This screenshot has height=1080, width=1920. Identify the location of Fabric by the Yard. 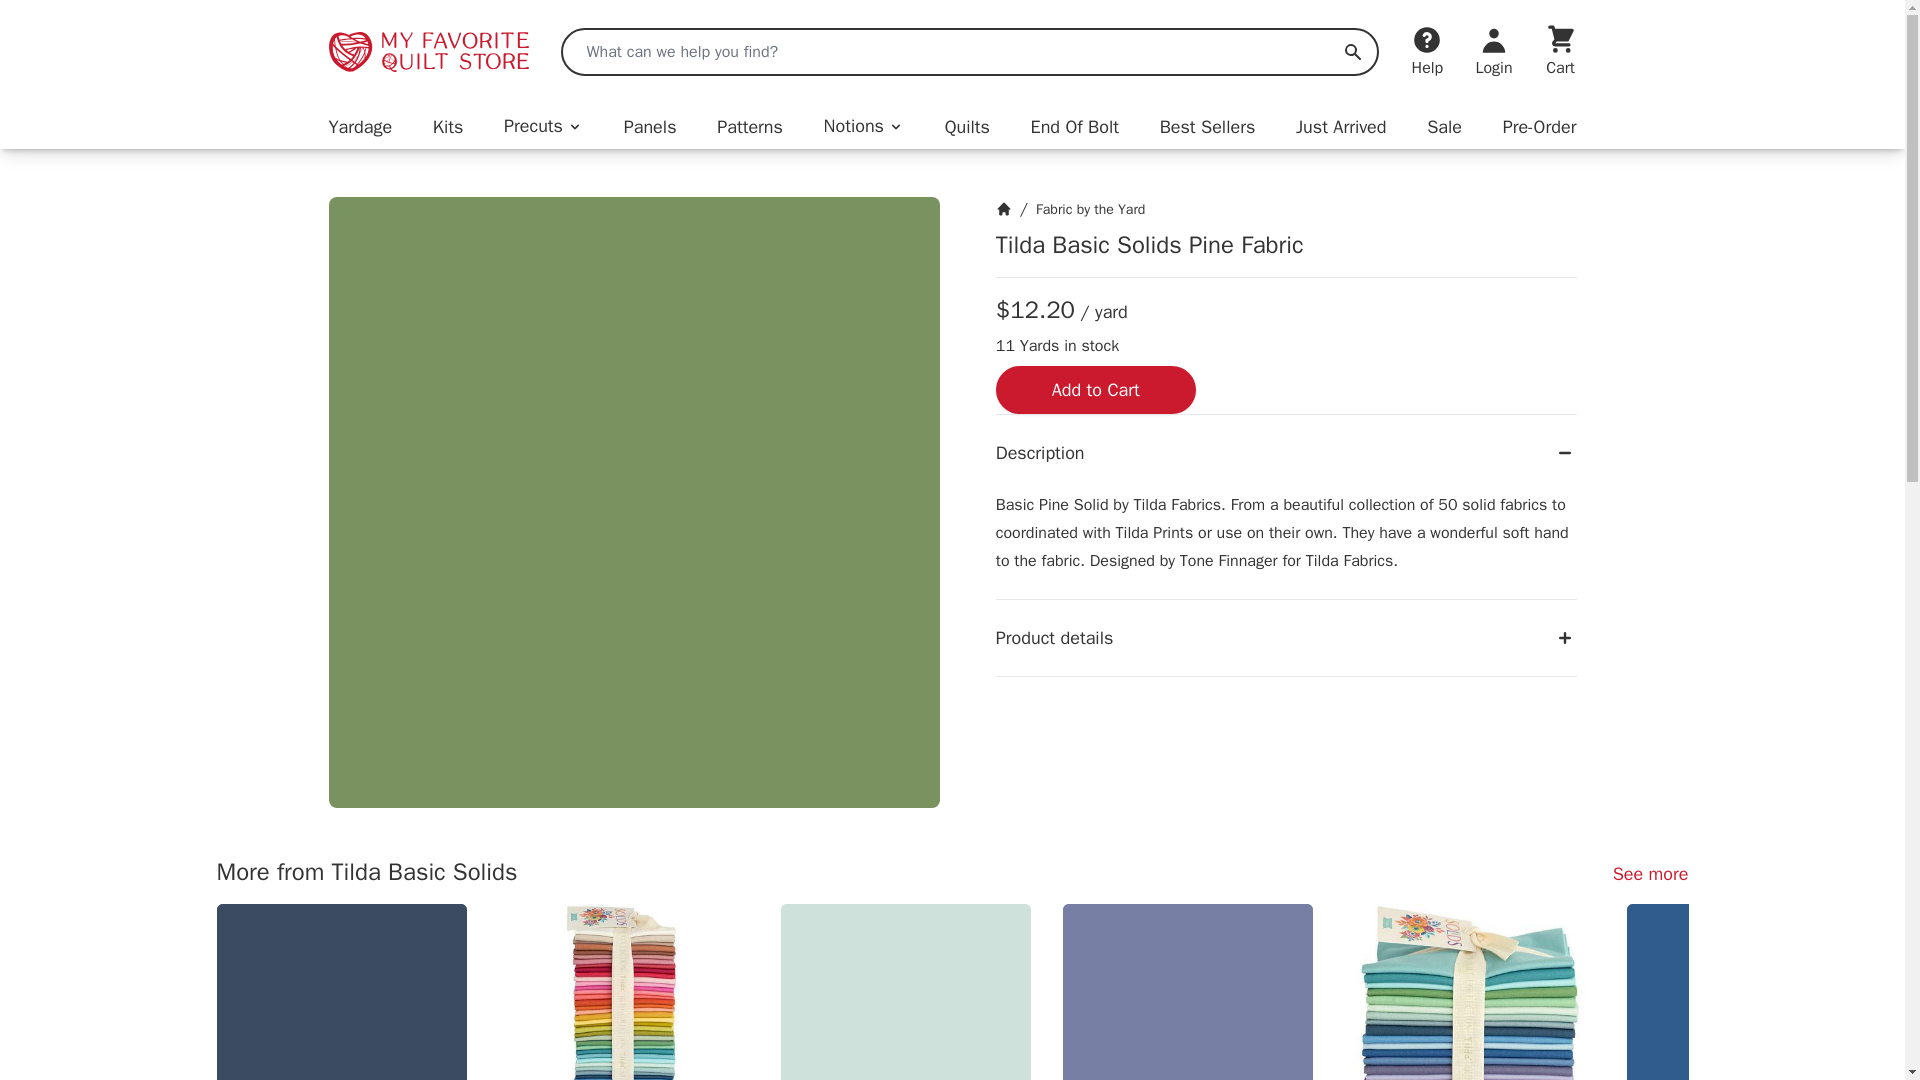
(1090, 208).